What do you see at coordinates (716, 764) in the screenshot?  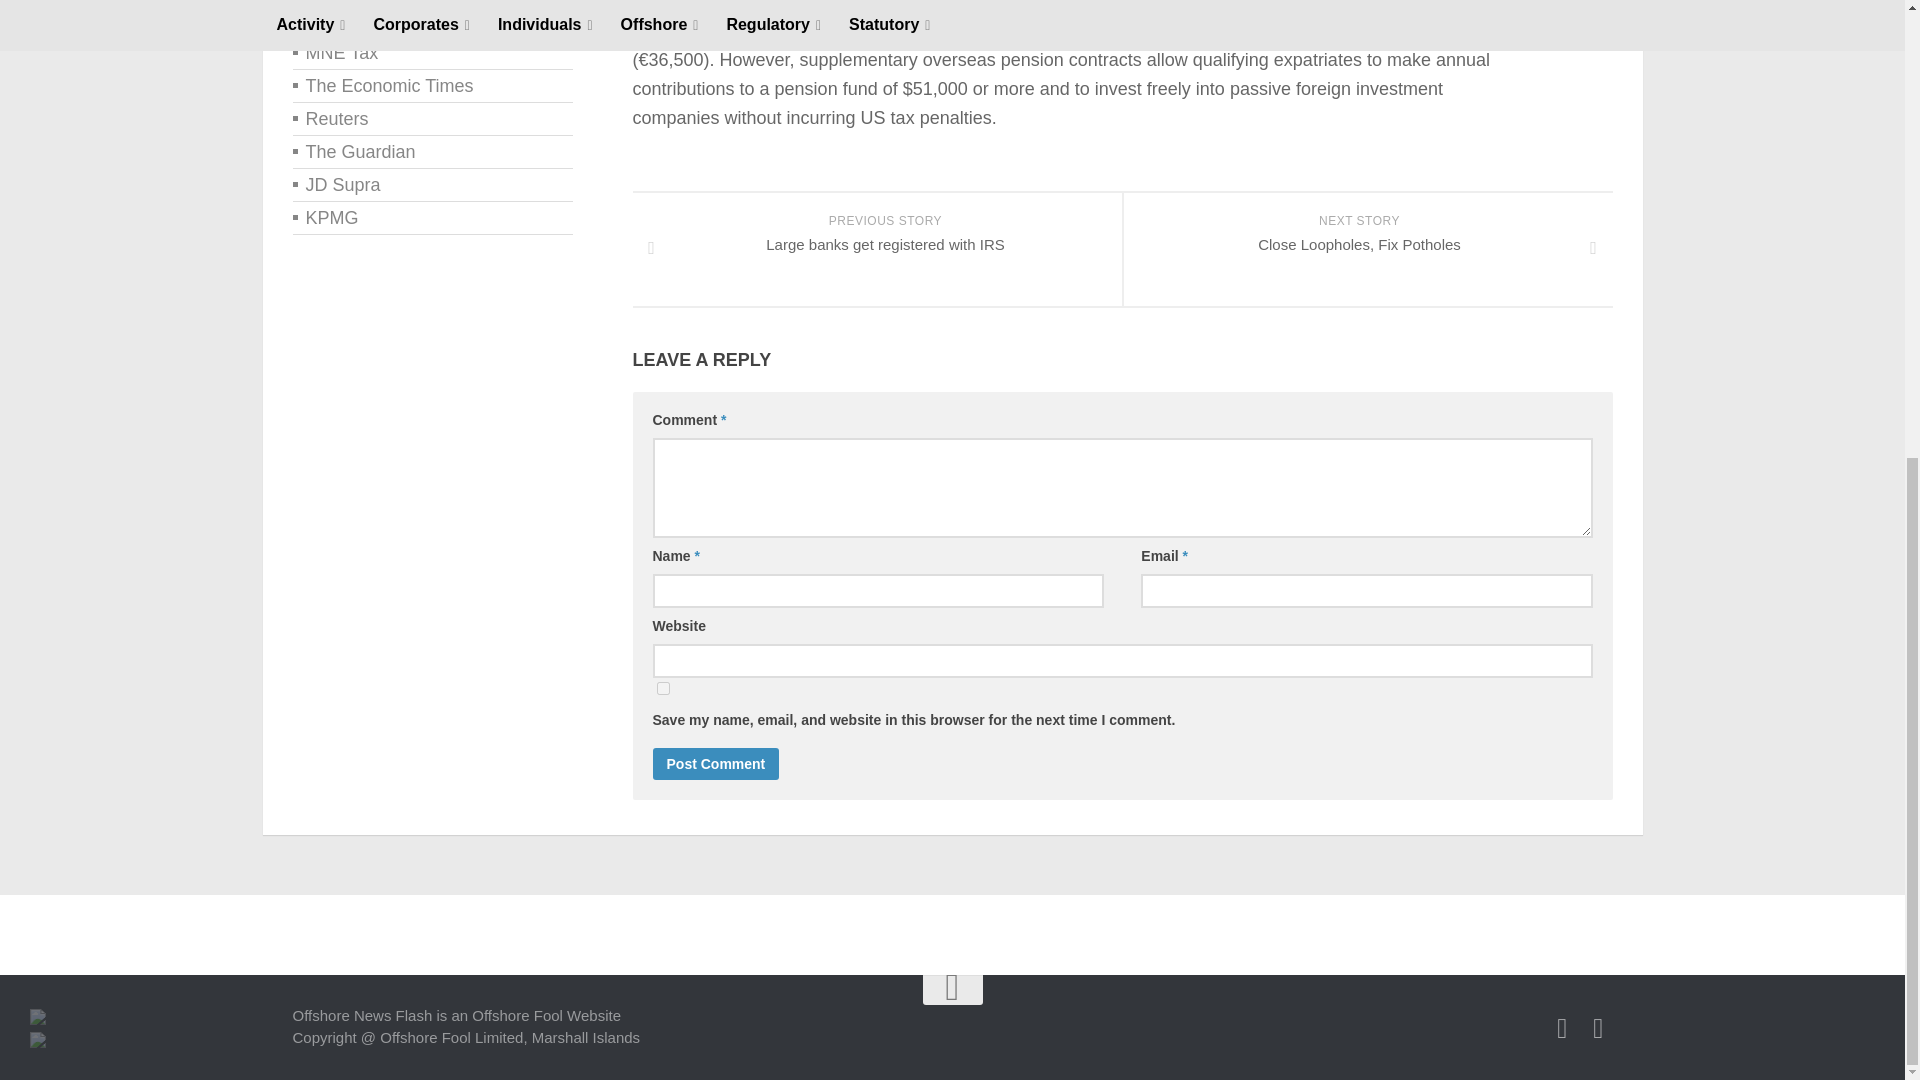 I see `Post Comment` at bounding box center [716, 764].